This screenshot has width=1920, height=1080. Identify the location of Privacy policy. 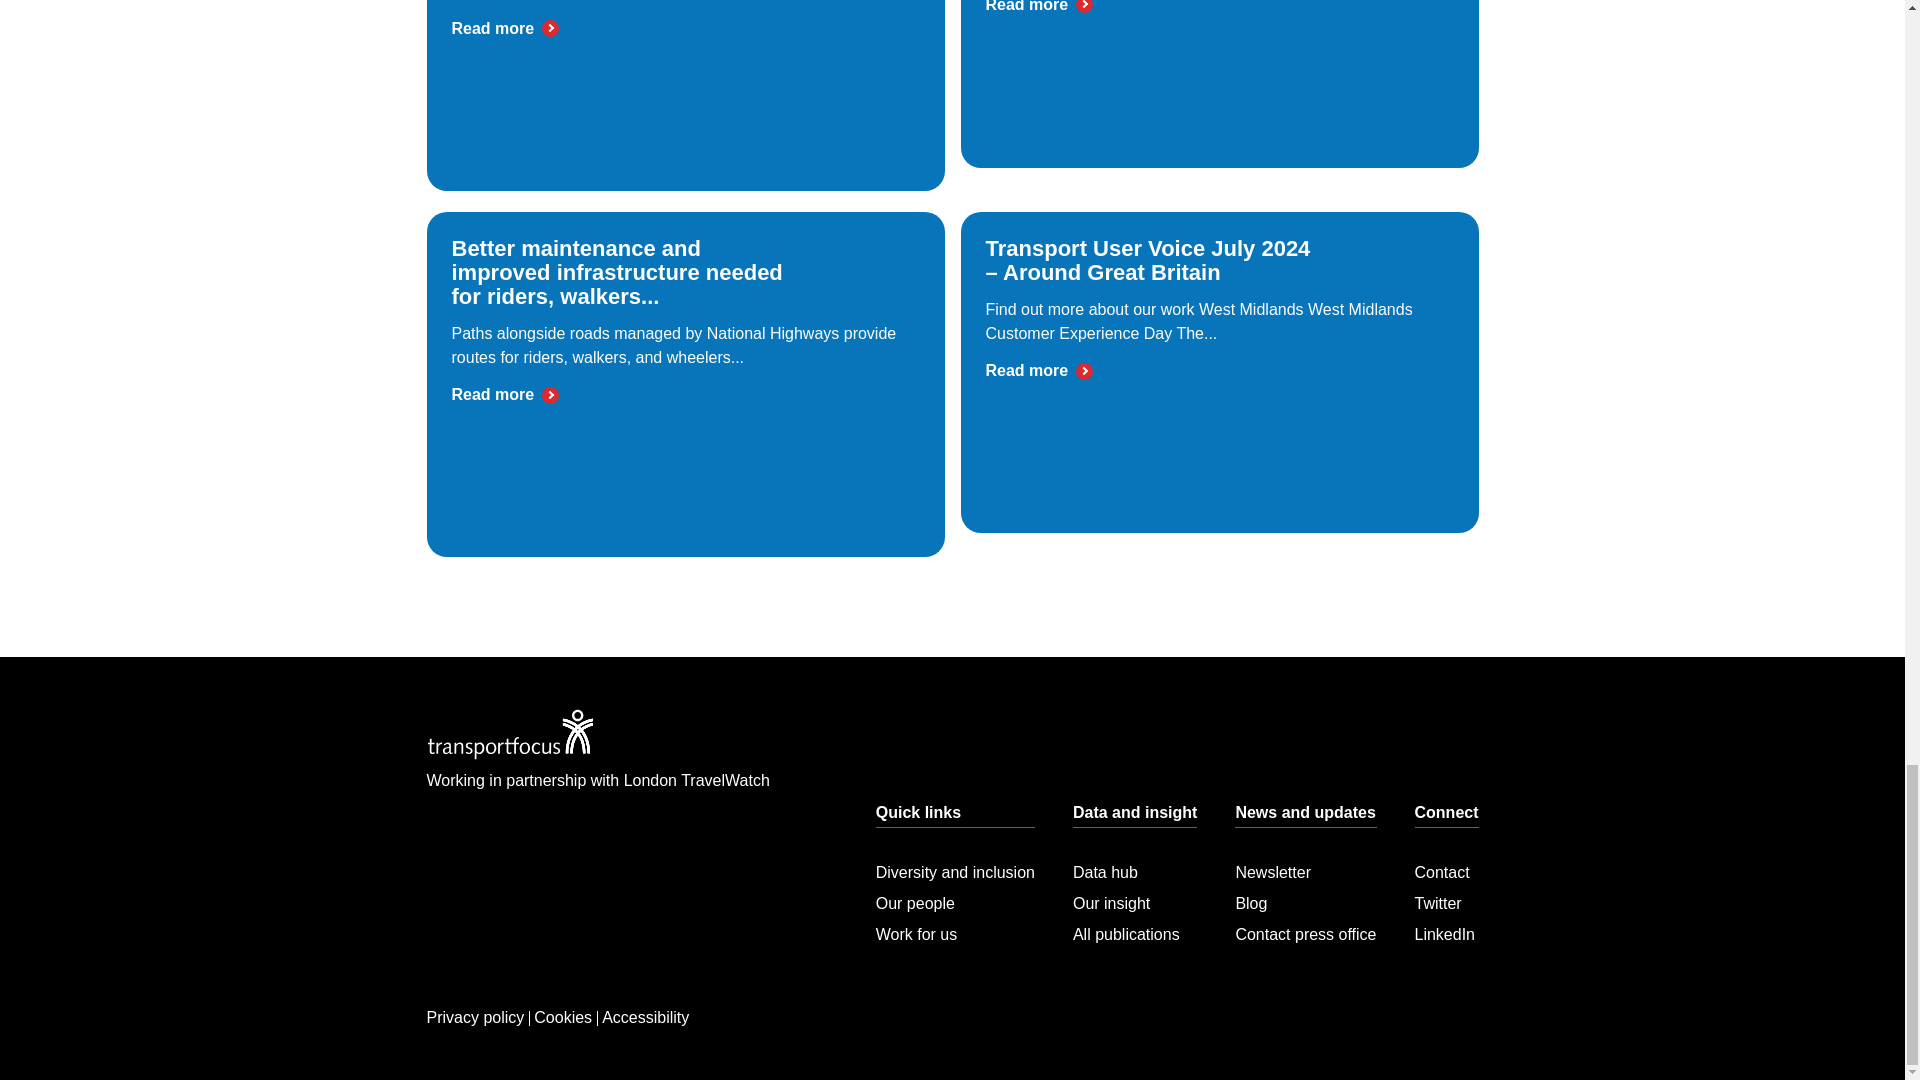
(476, 986).